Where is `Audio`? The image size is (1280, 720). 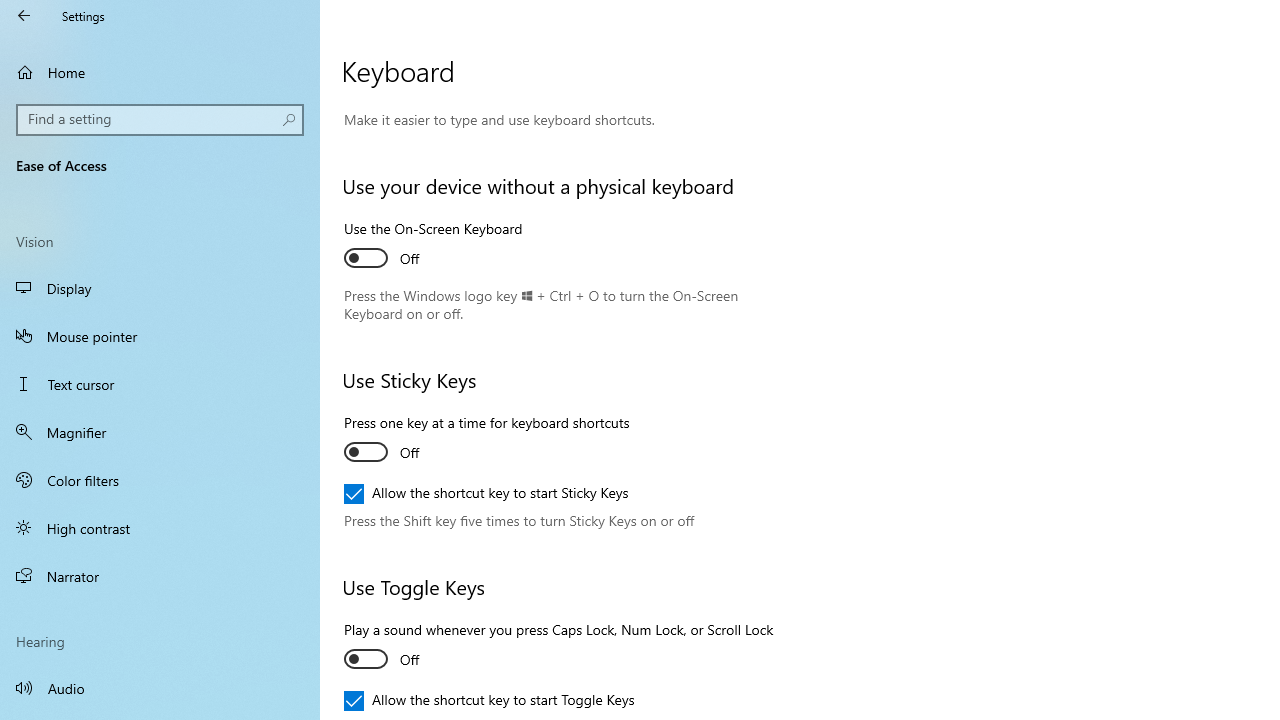
Audio is located at coordinates (160, 688).